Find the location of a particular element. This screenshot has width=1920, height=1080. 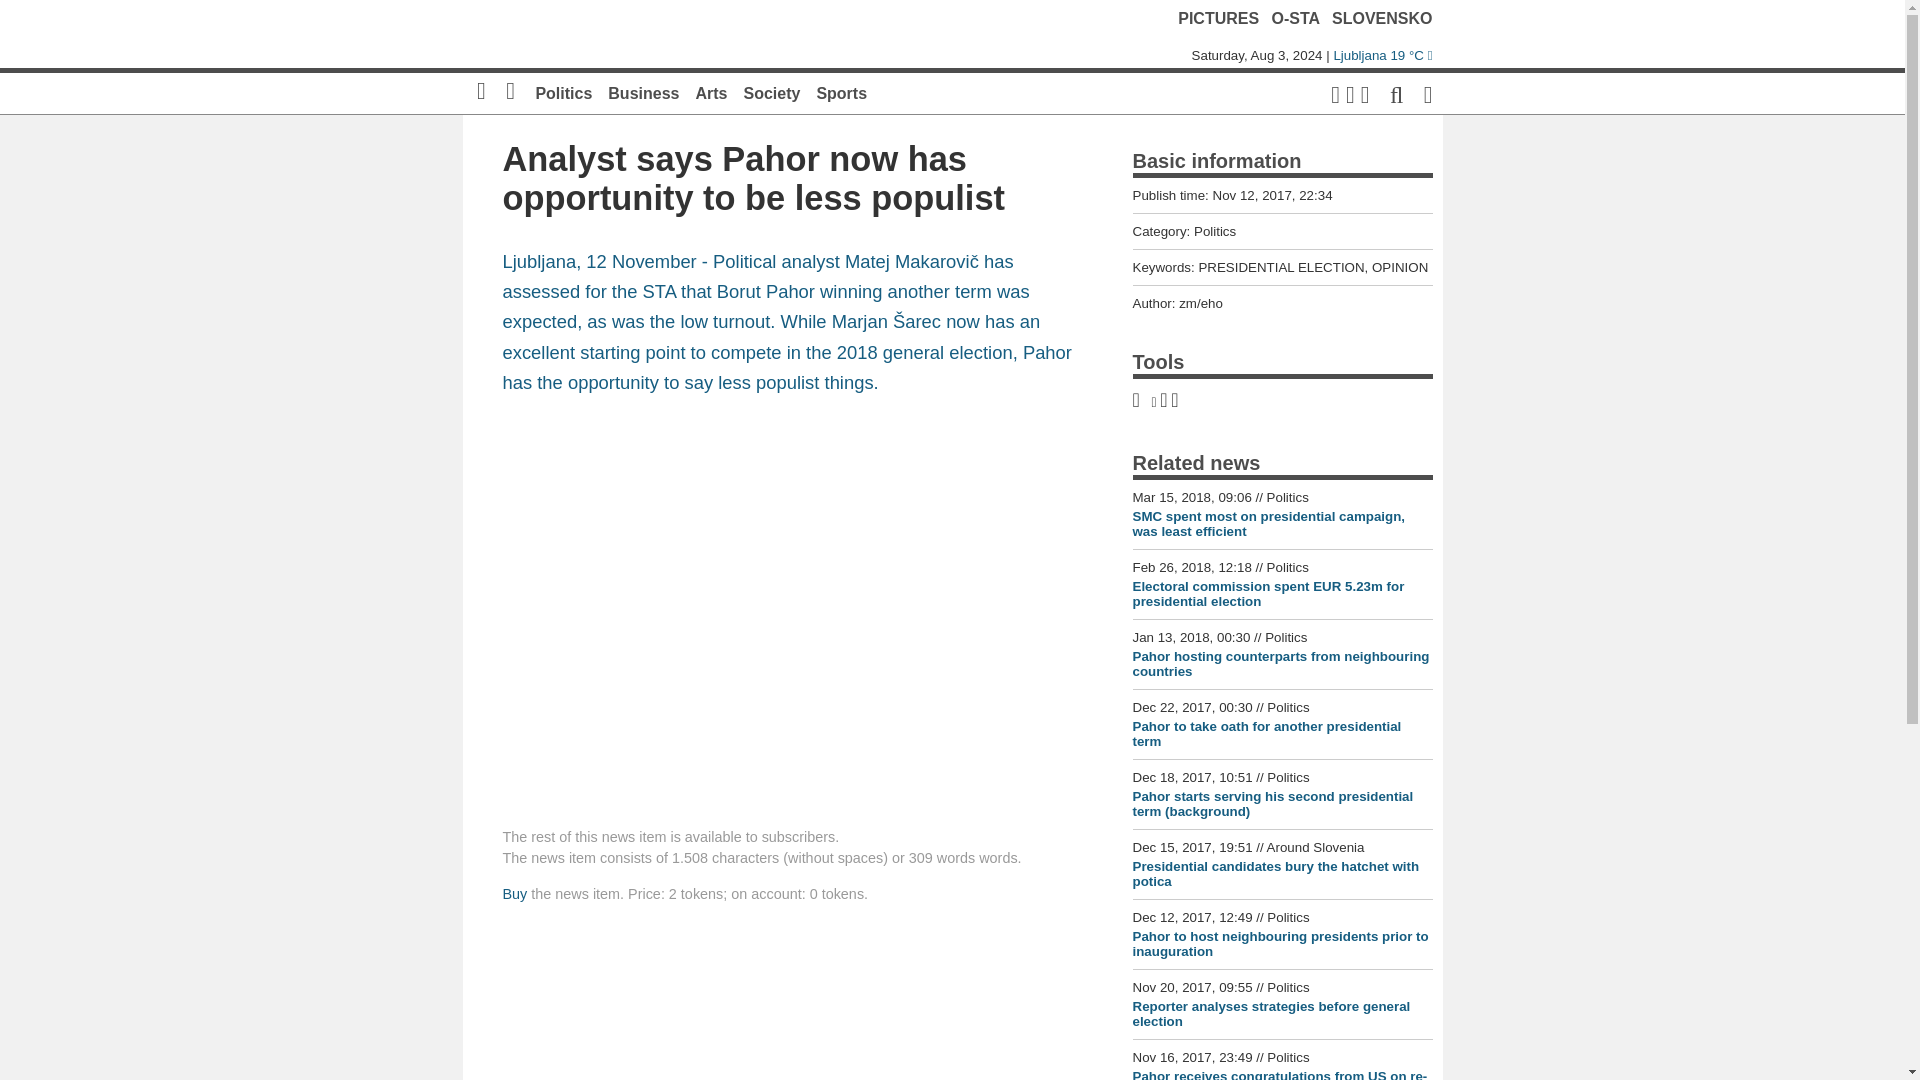

PICTURES is located at coordinates (1218, 18).